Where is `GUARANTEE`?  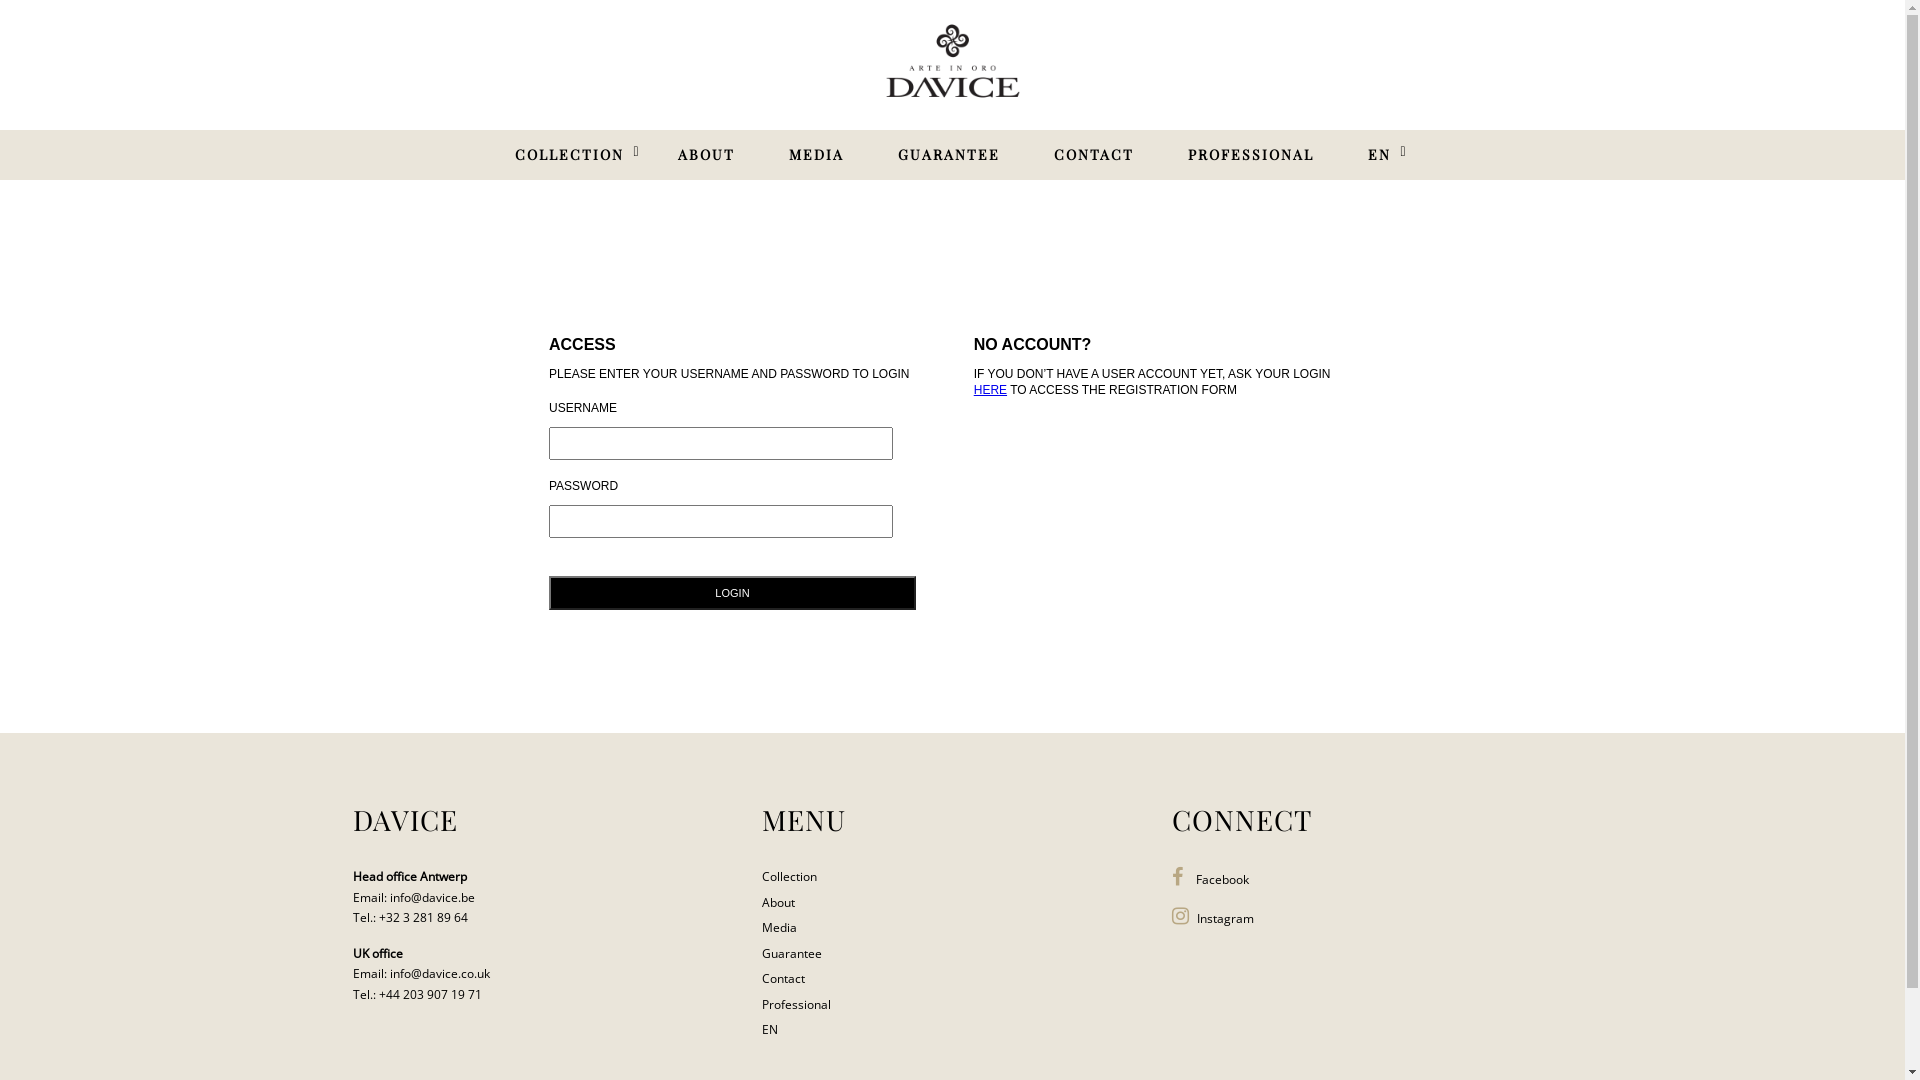 GUARANTEE is located at coordinates (949, 155).